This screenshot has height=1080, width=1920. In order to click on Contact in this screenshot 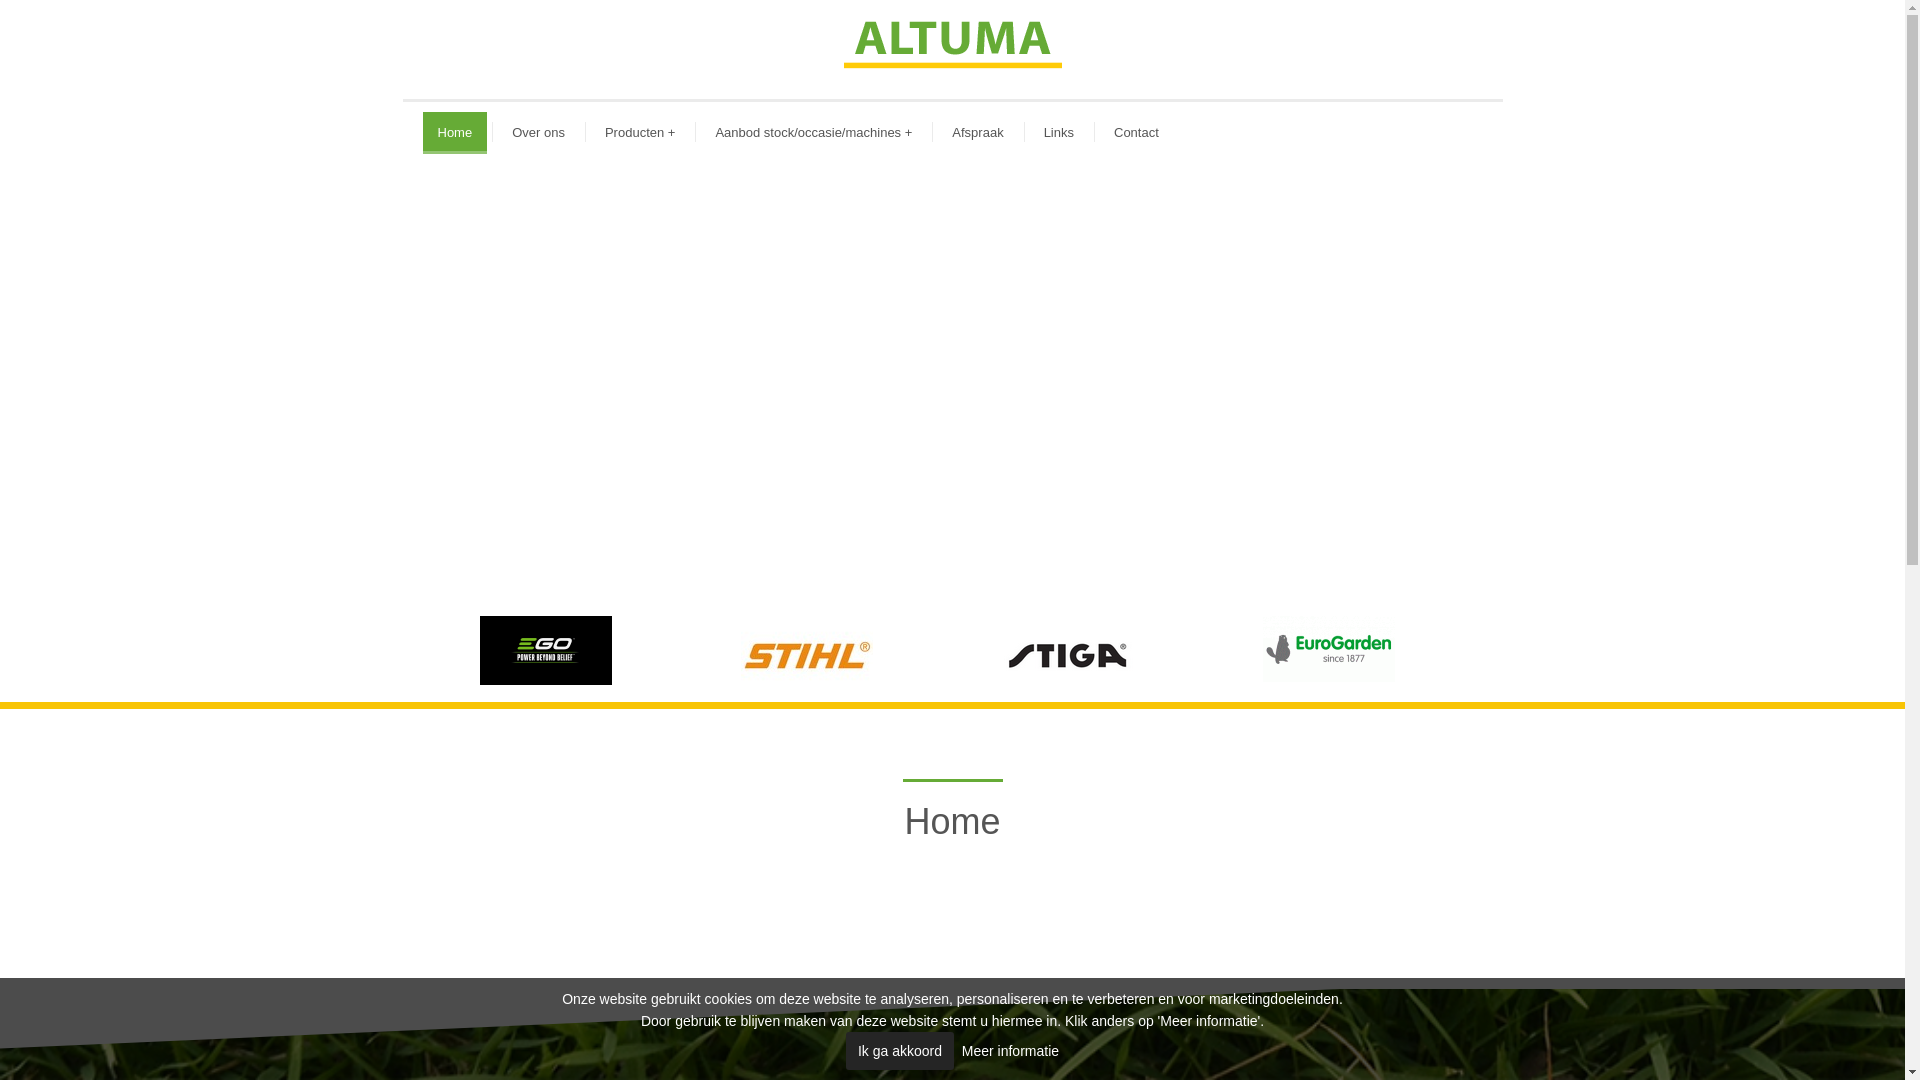, I will do `click(1136, 133)`.